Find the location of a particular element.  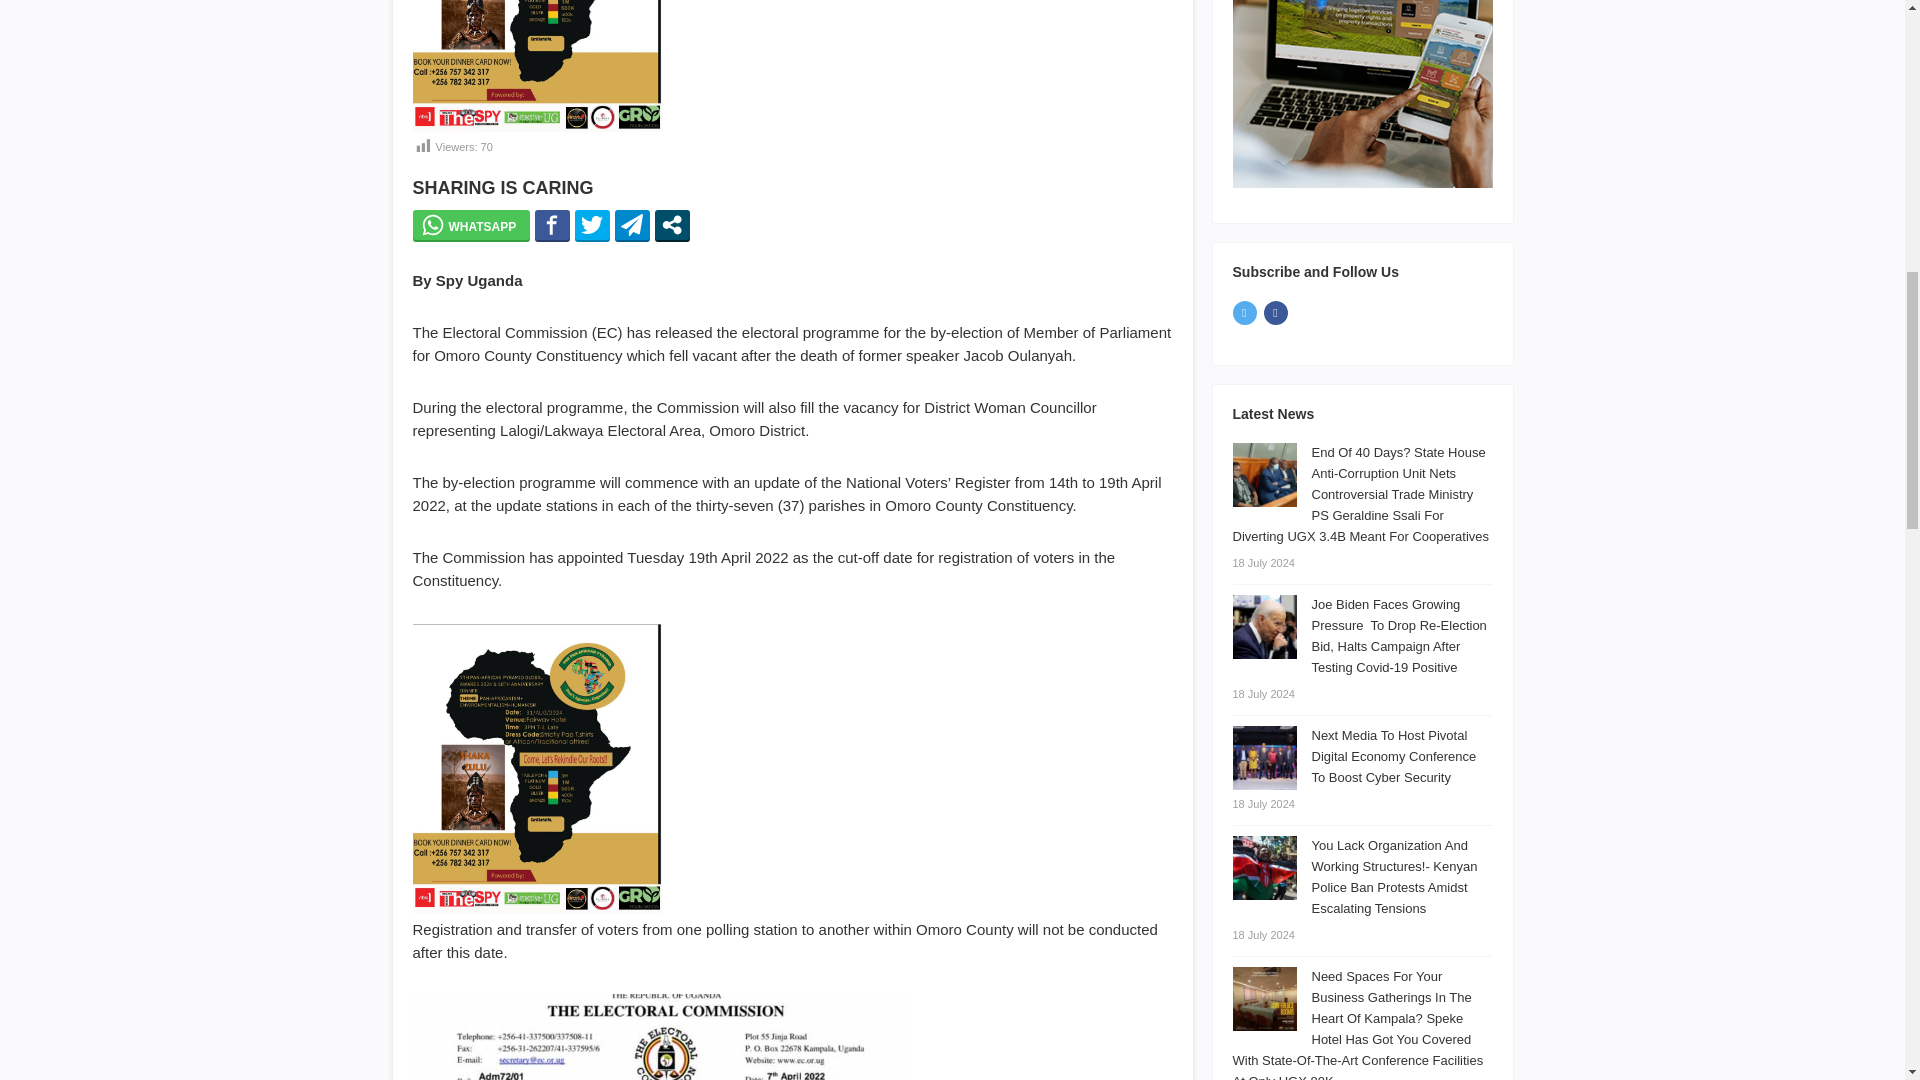

Share on WhatsApp is located at coordinates (470, 224).